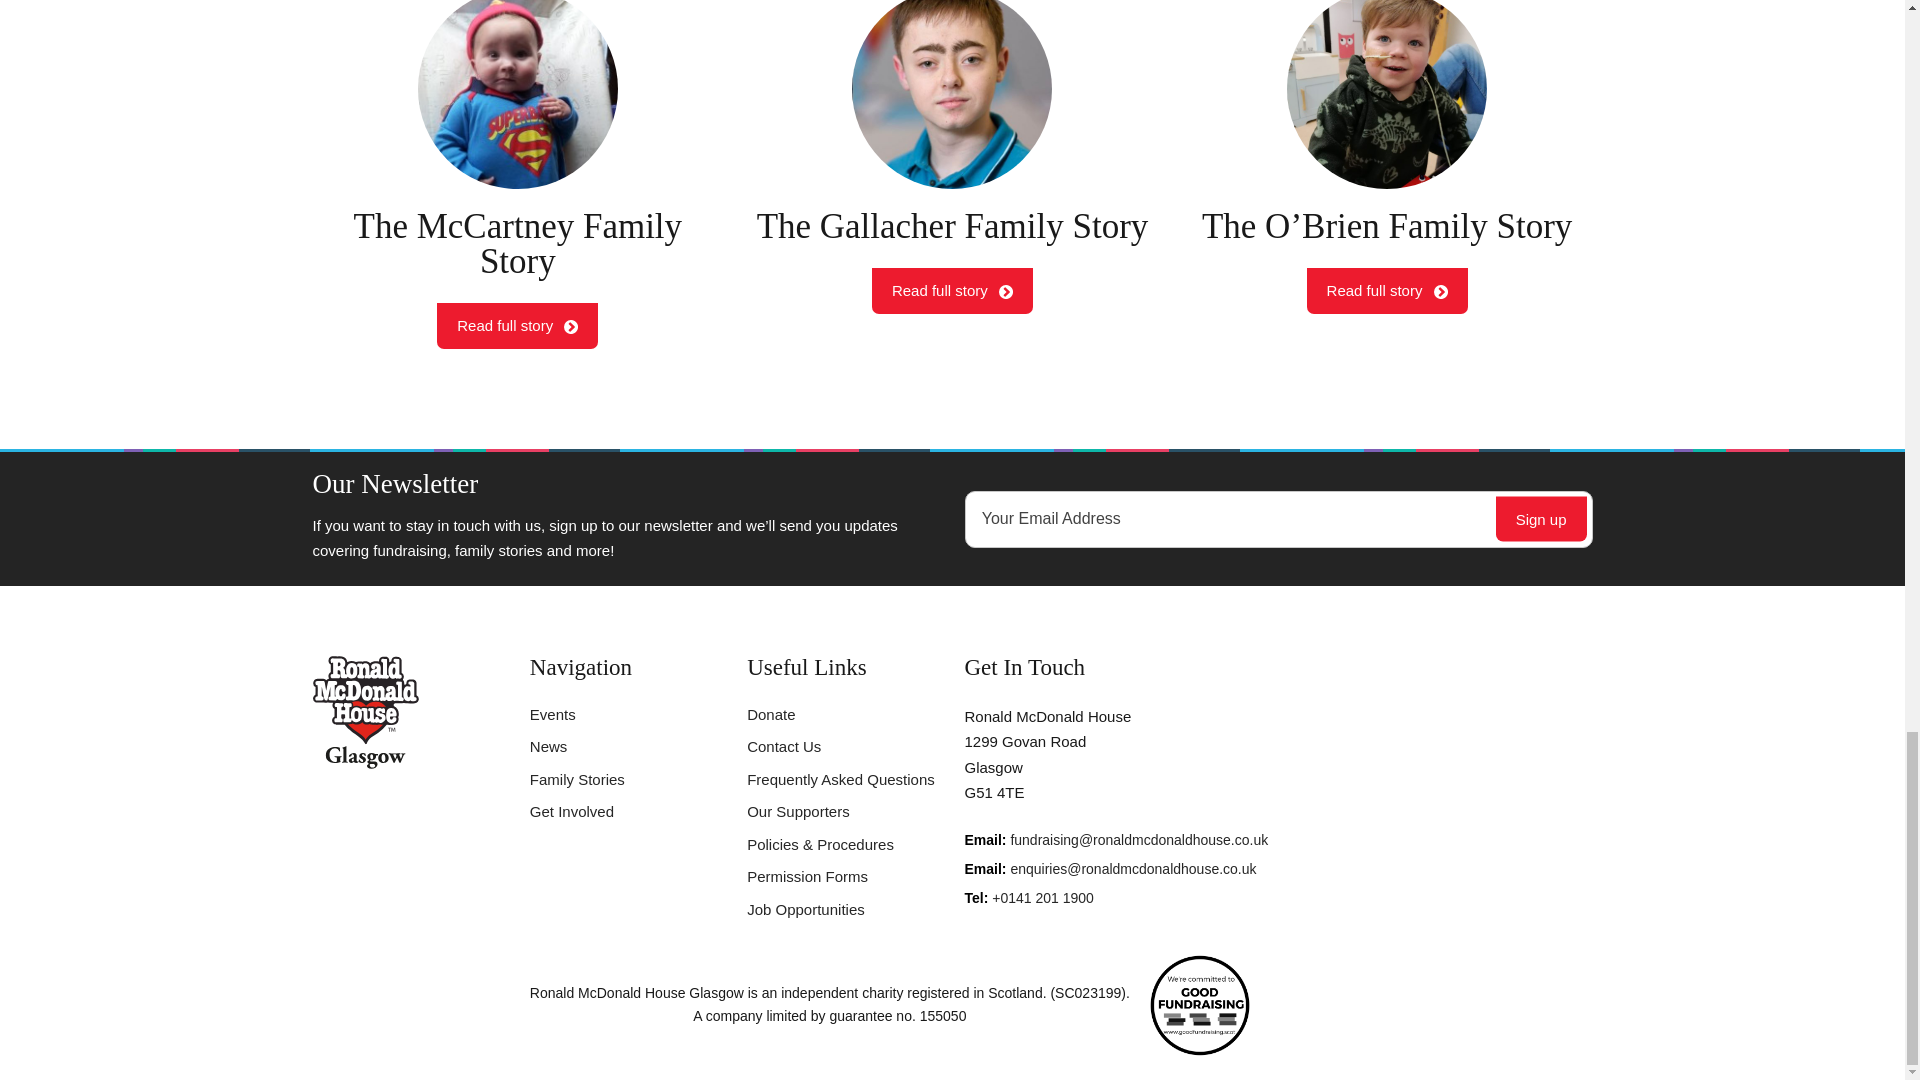 The image size is (1920, 1080). I want to click on Stephen, so click(952, 94).